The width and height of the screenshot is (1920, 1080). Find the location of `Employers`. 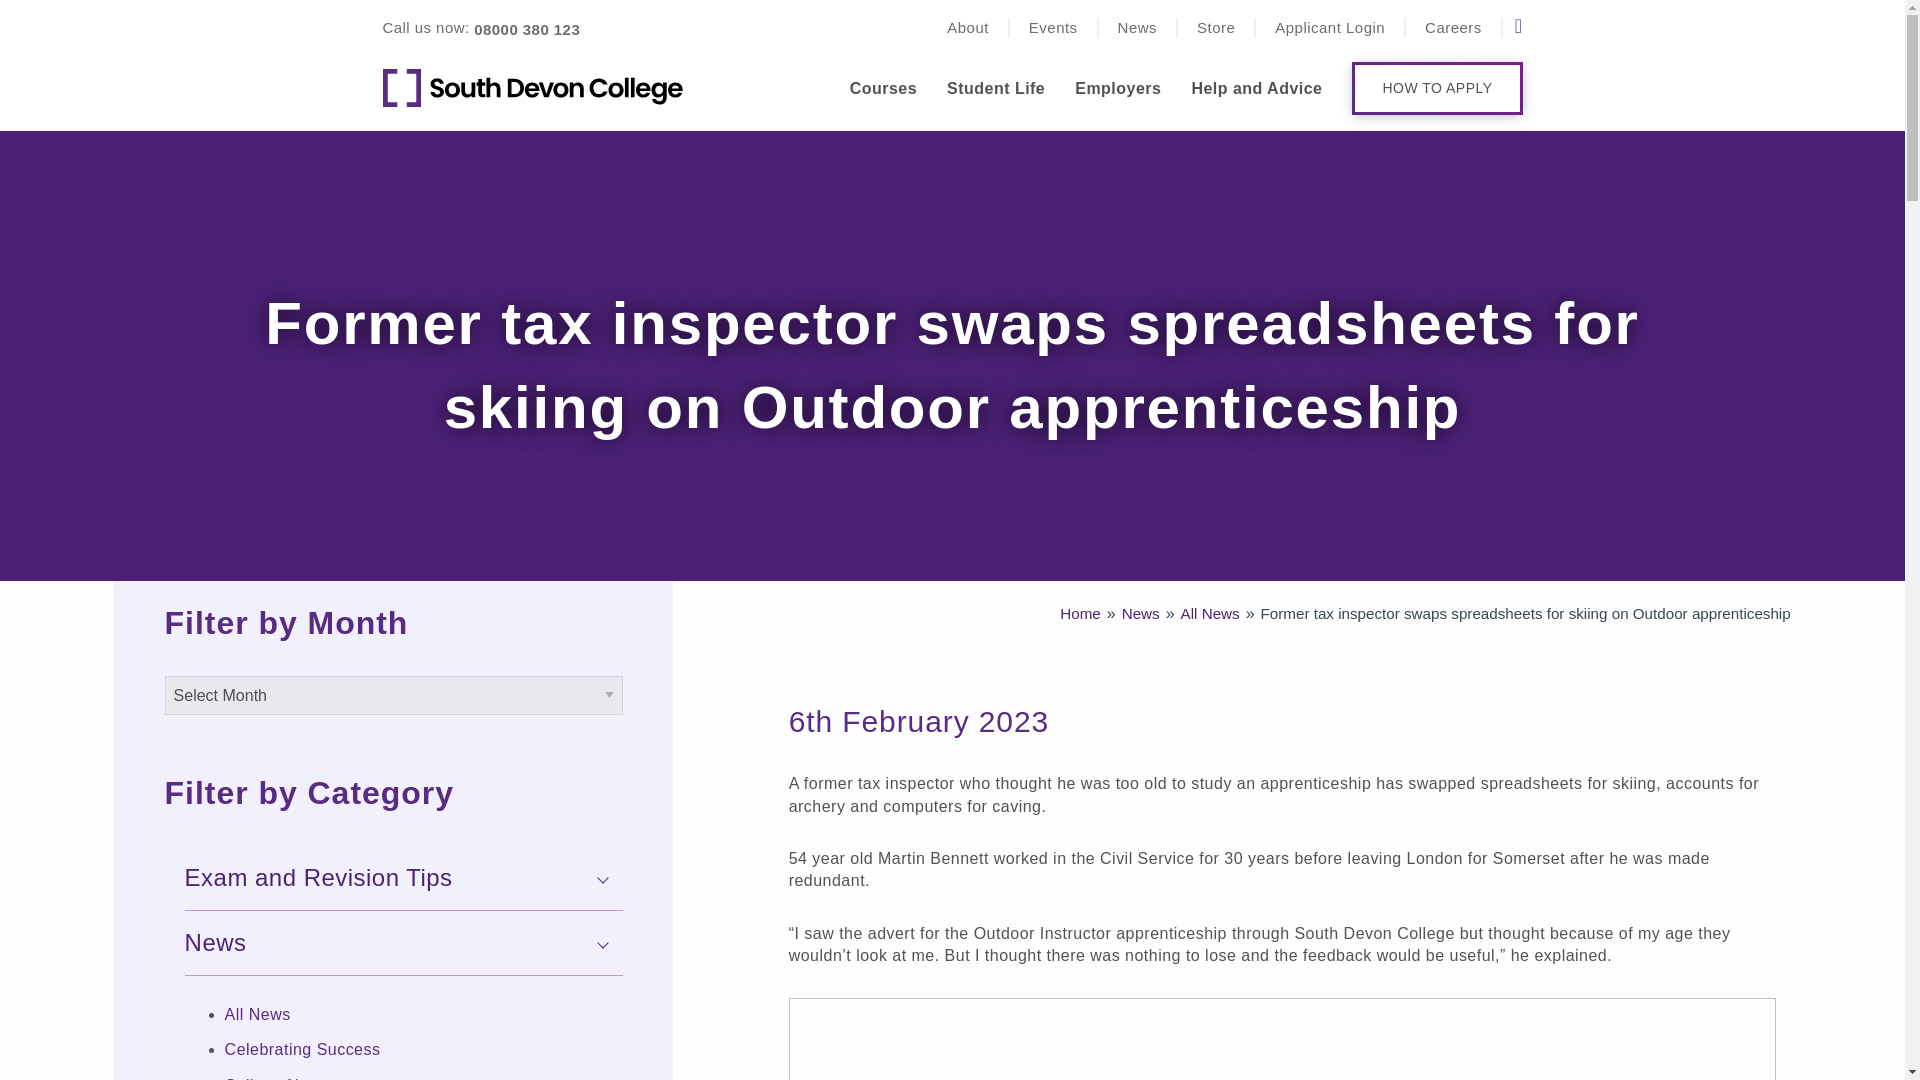

Employers is located at coordinates (1118, 88).